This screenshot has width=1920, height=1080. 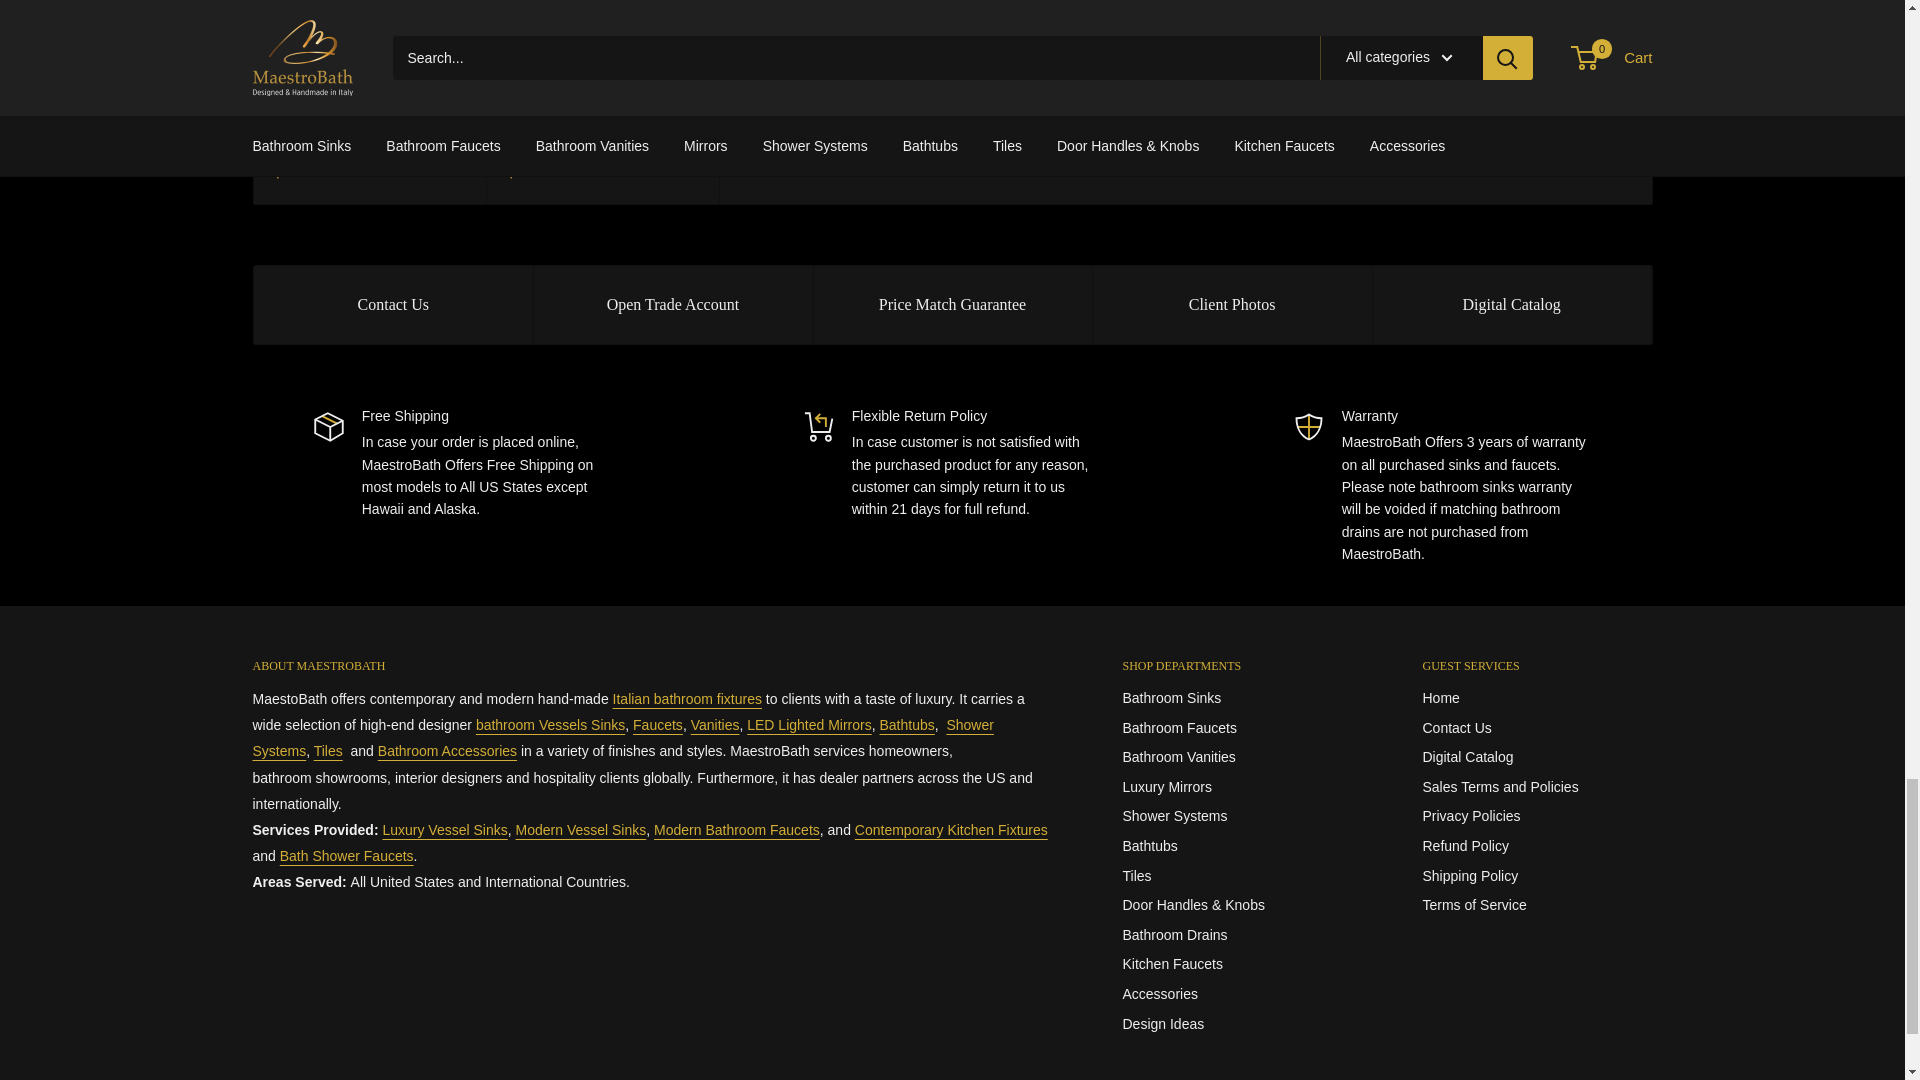 I want to click on Accessories and Hardware, so click(x=447, y=751).